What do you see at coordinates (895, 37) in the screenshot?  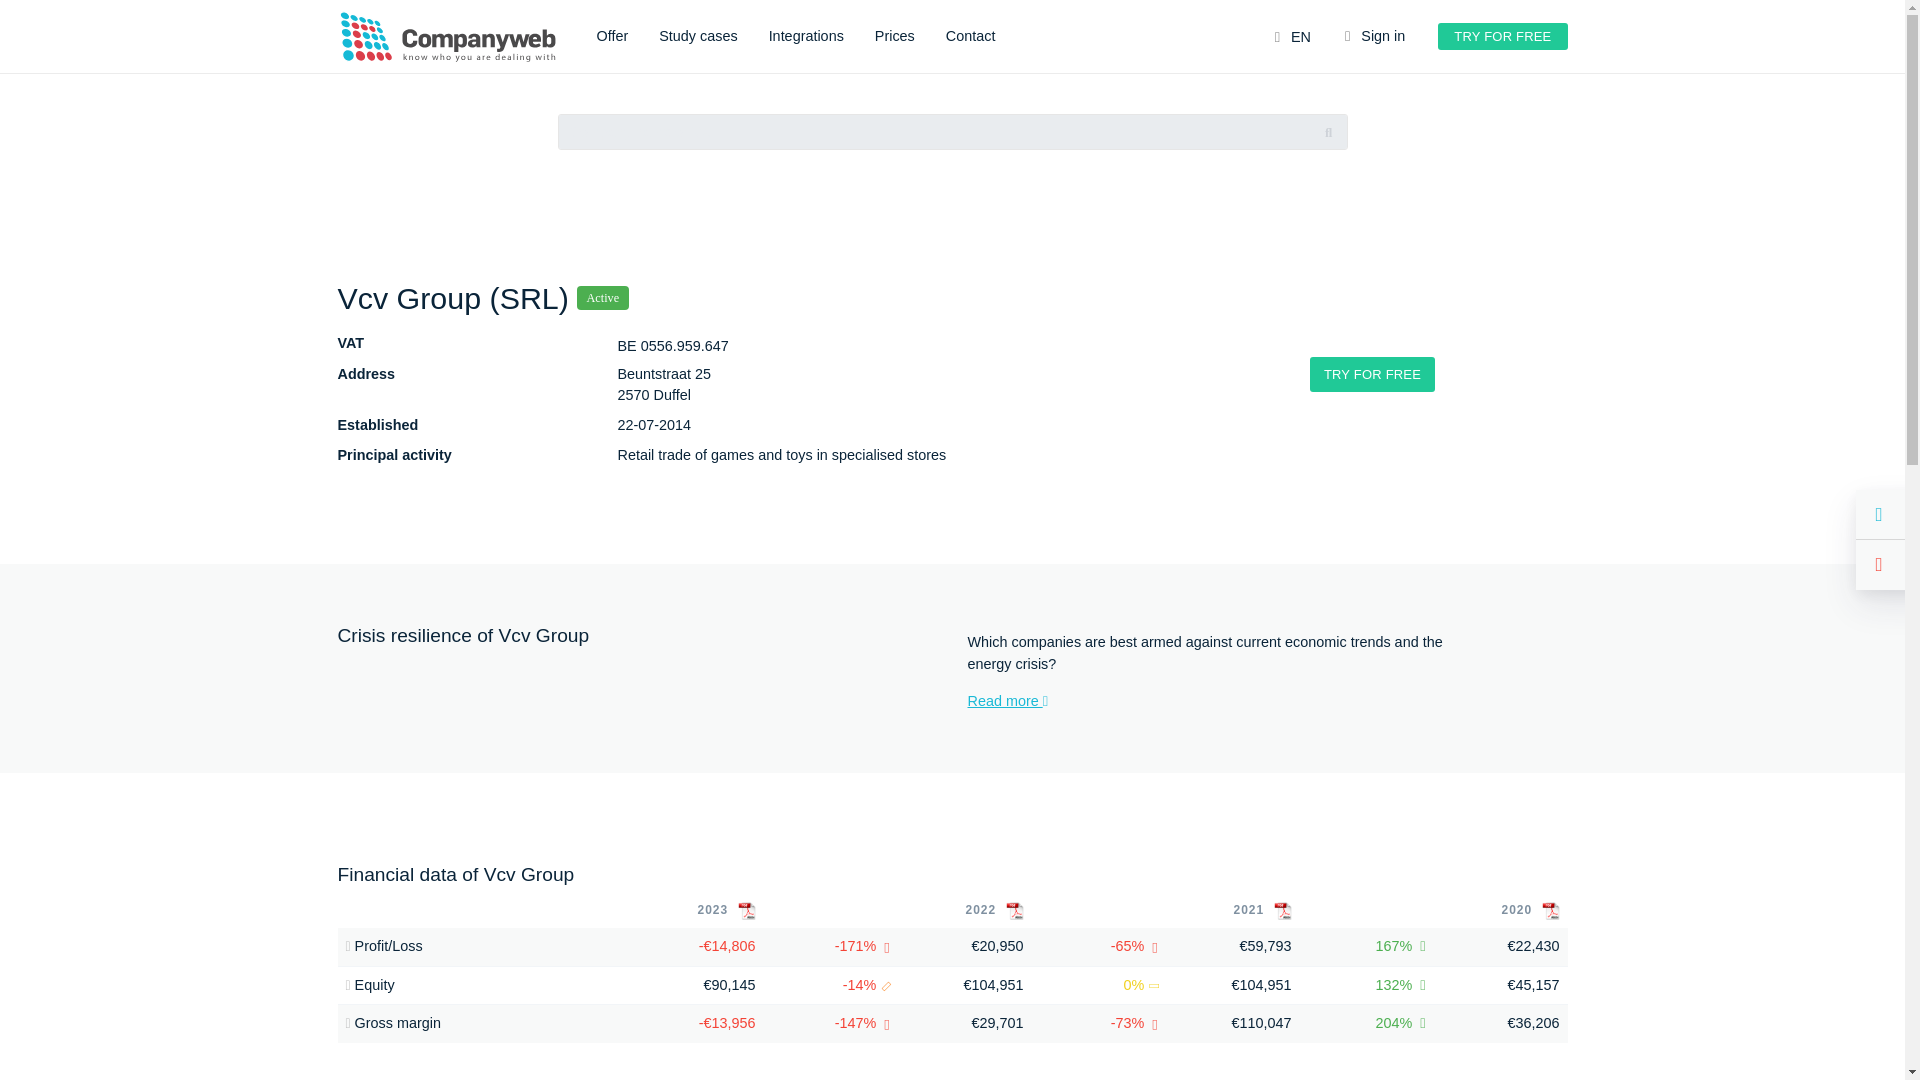 I see `Prices` at bounding box center [895, 37].